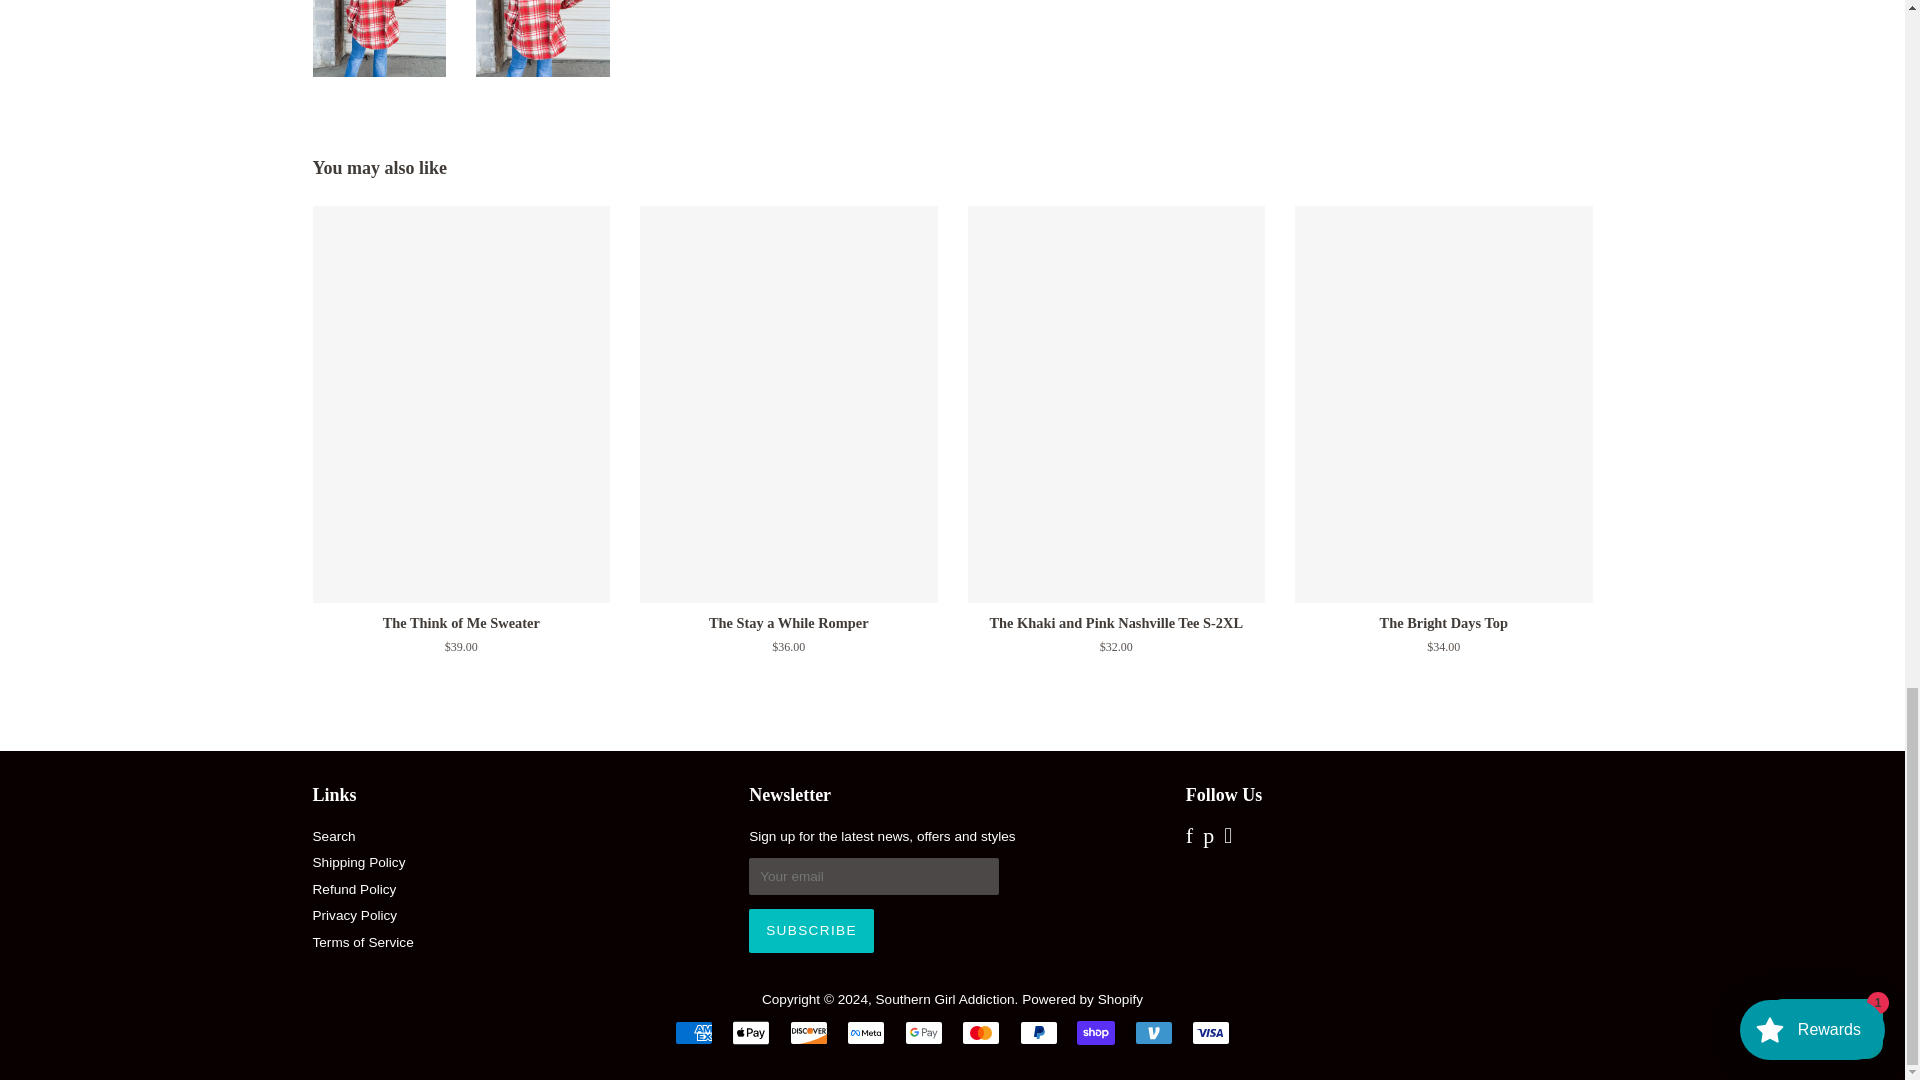  Describe the element at coordinates (808, 1032) in the screenshot. I see `Discover` at that location.